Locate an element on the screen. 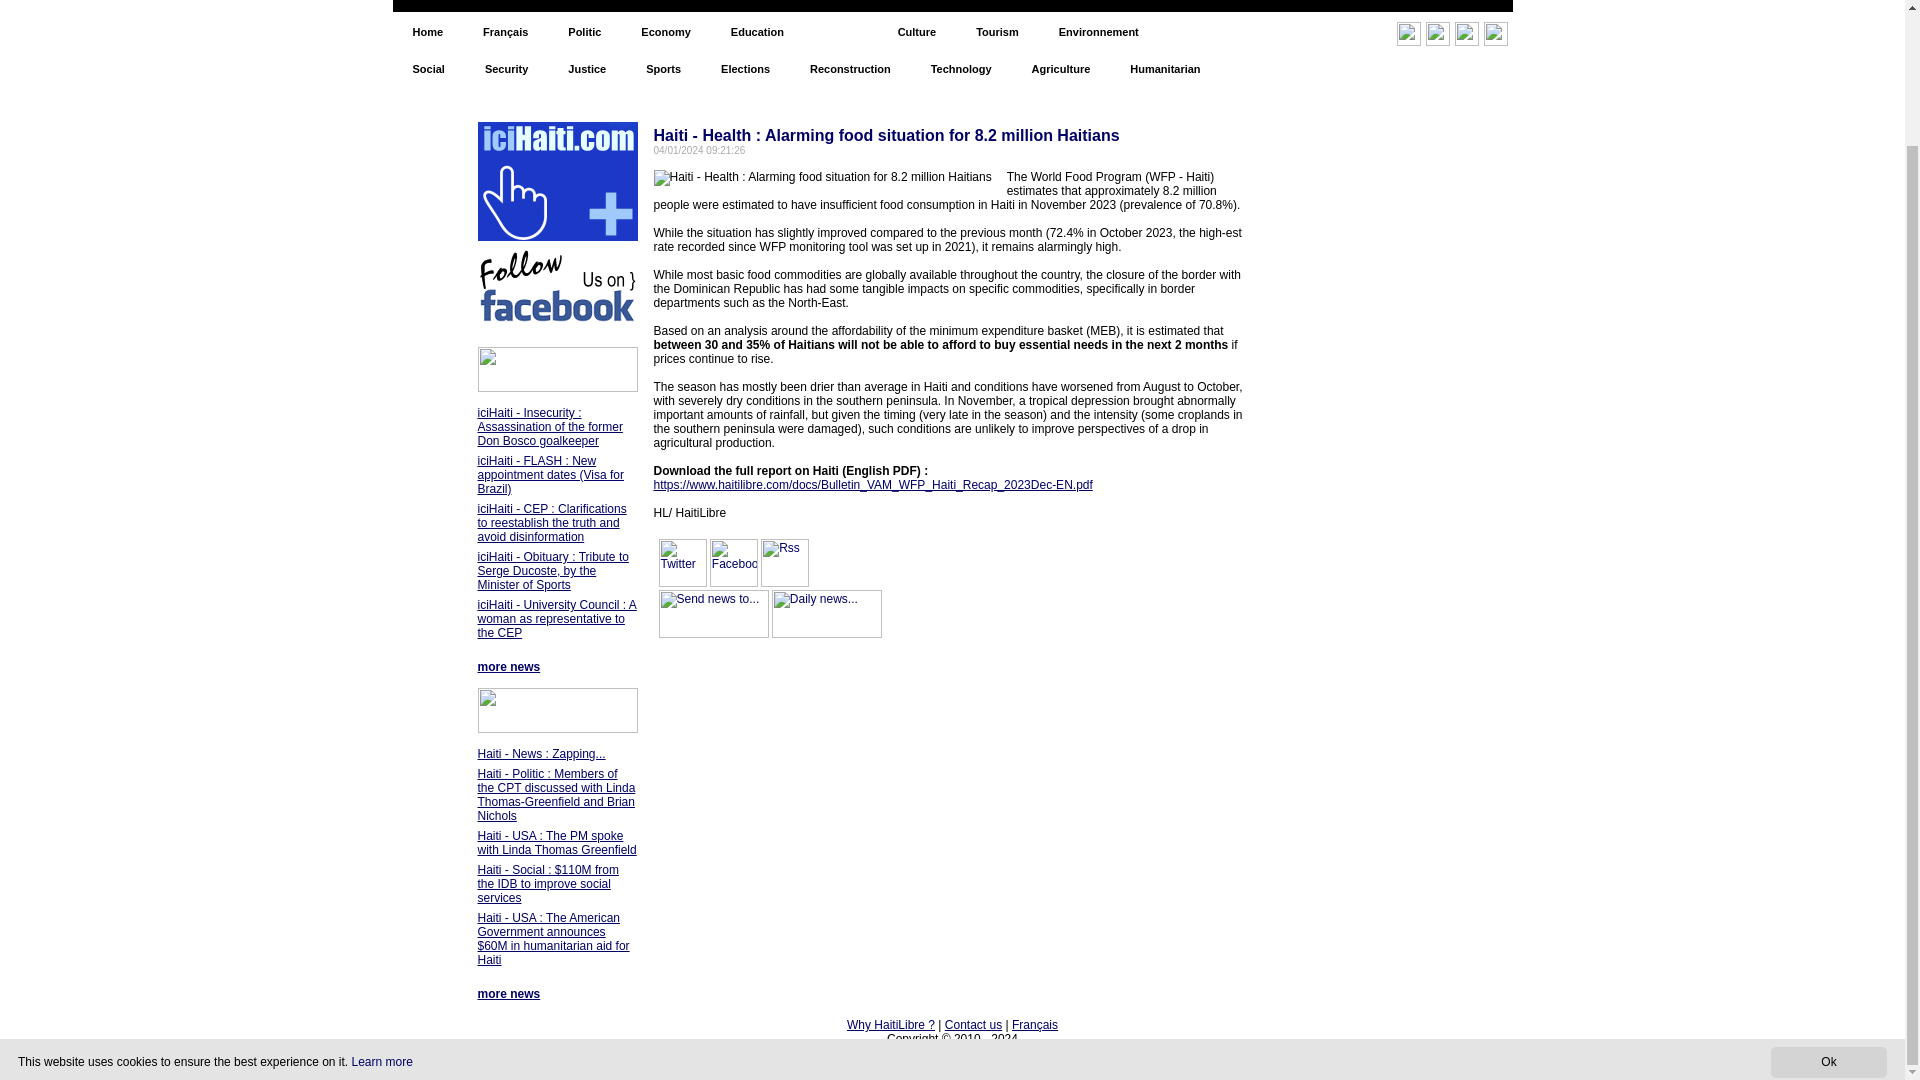 The image size is (1920, 1080). more news is located at coordinates (510, 994).